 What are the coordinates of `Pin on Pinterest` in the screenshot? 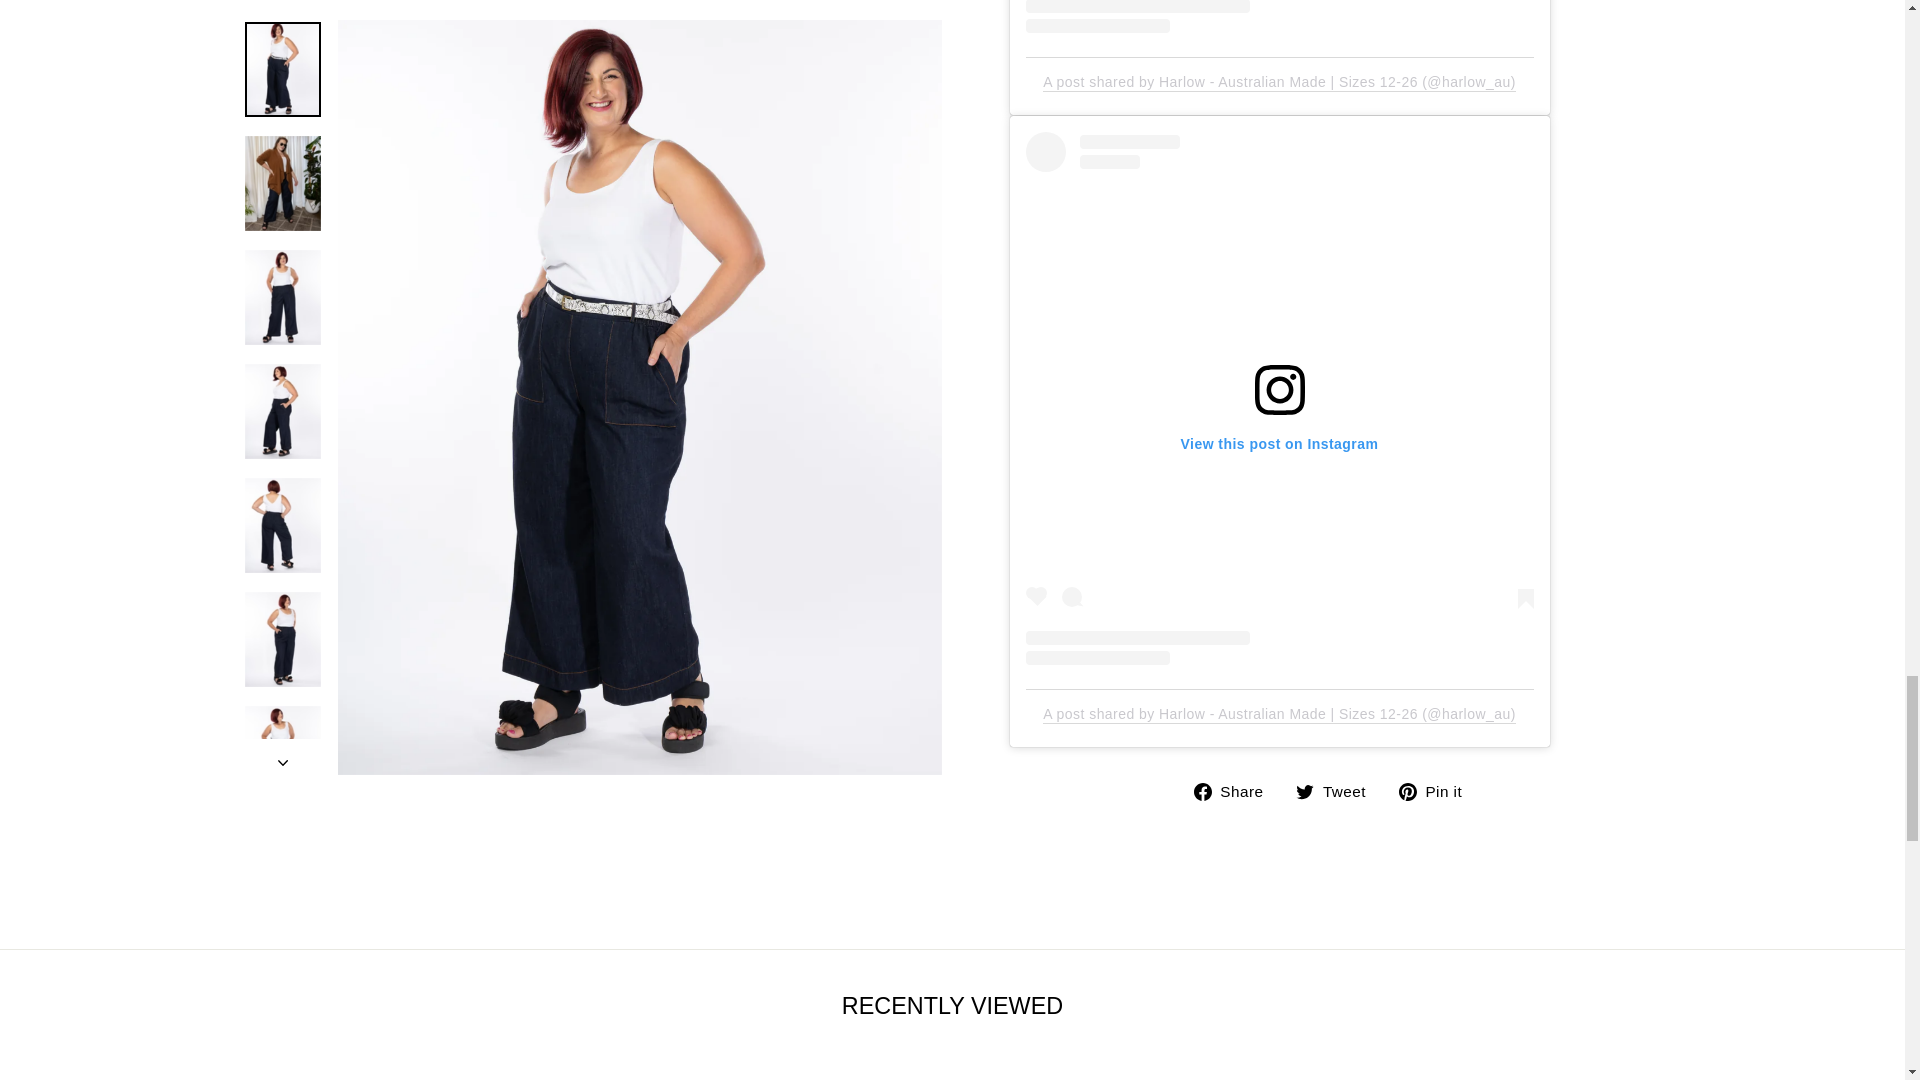 It's located at (1438, 790).